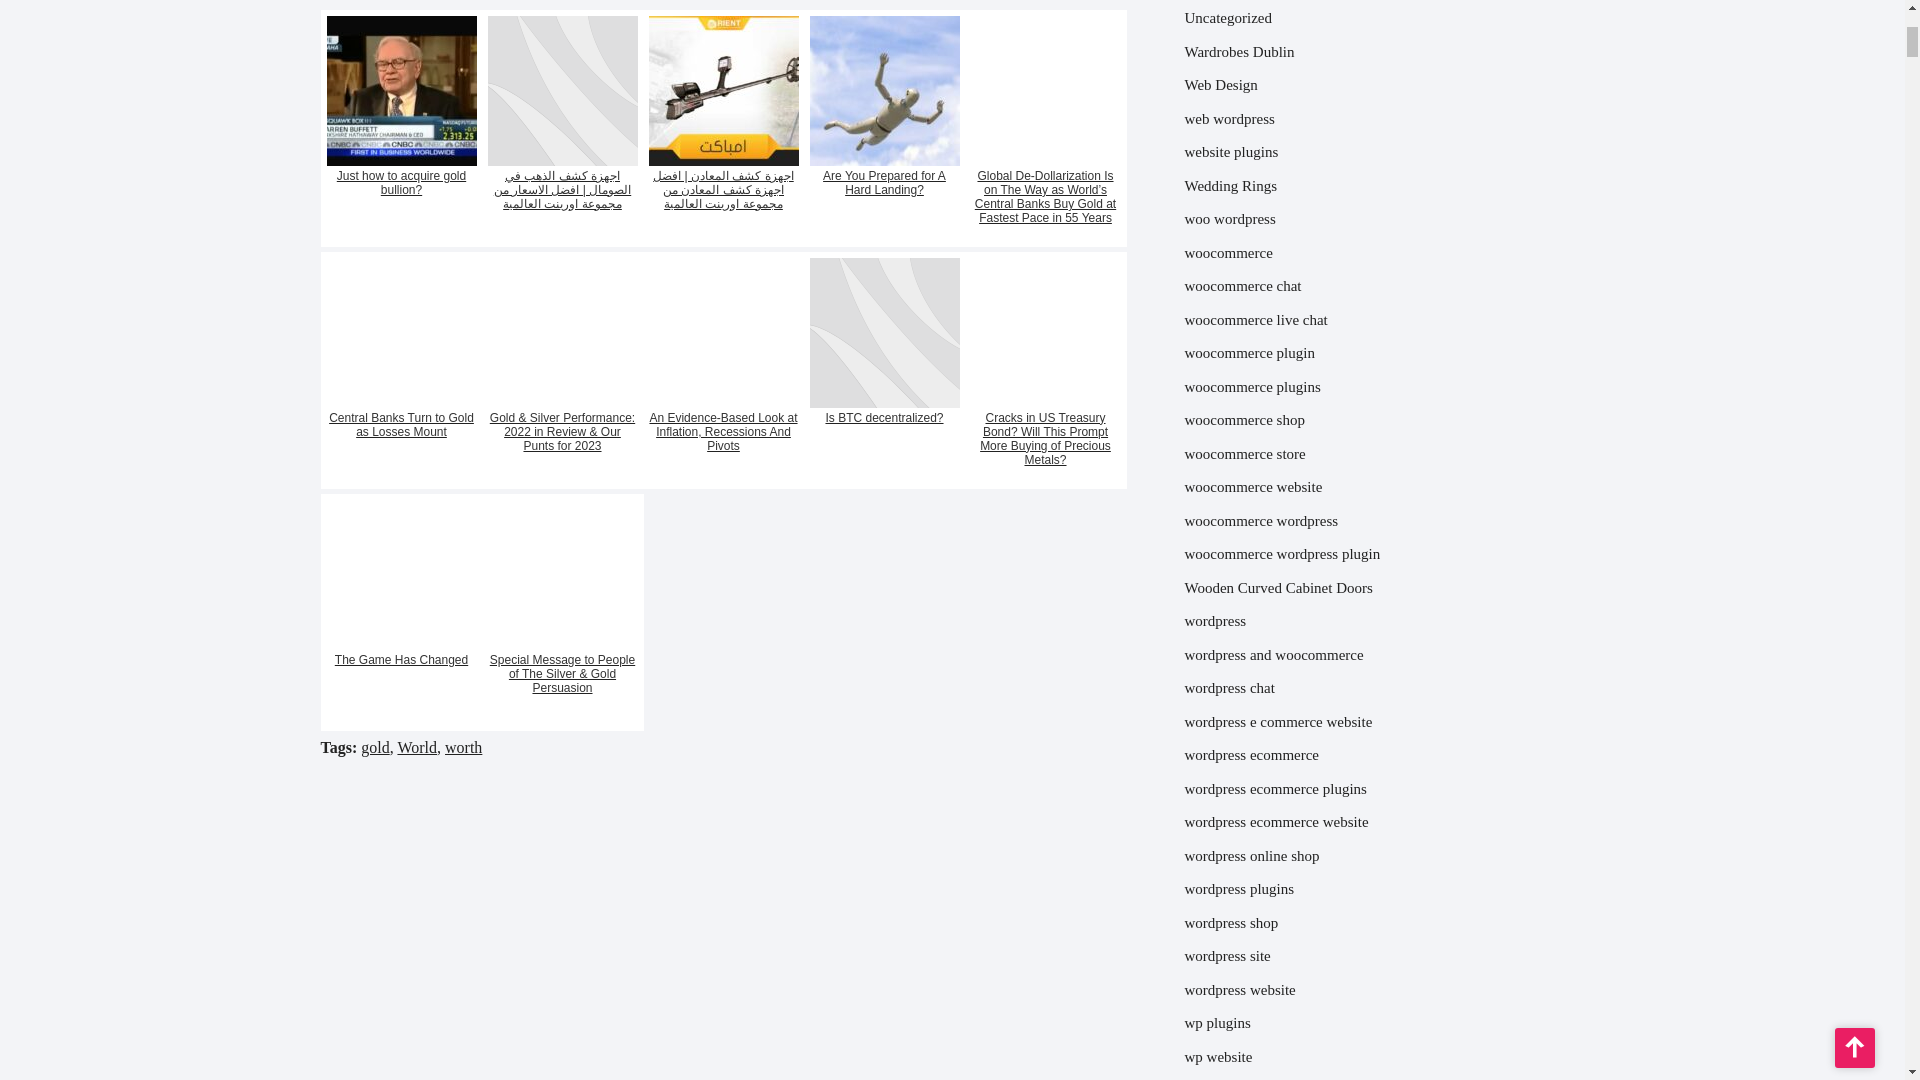  Describe the element at coordinates (463, 747) in the screenshot. I see `worth` at that location.